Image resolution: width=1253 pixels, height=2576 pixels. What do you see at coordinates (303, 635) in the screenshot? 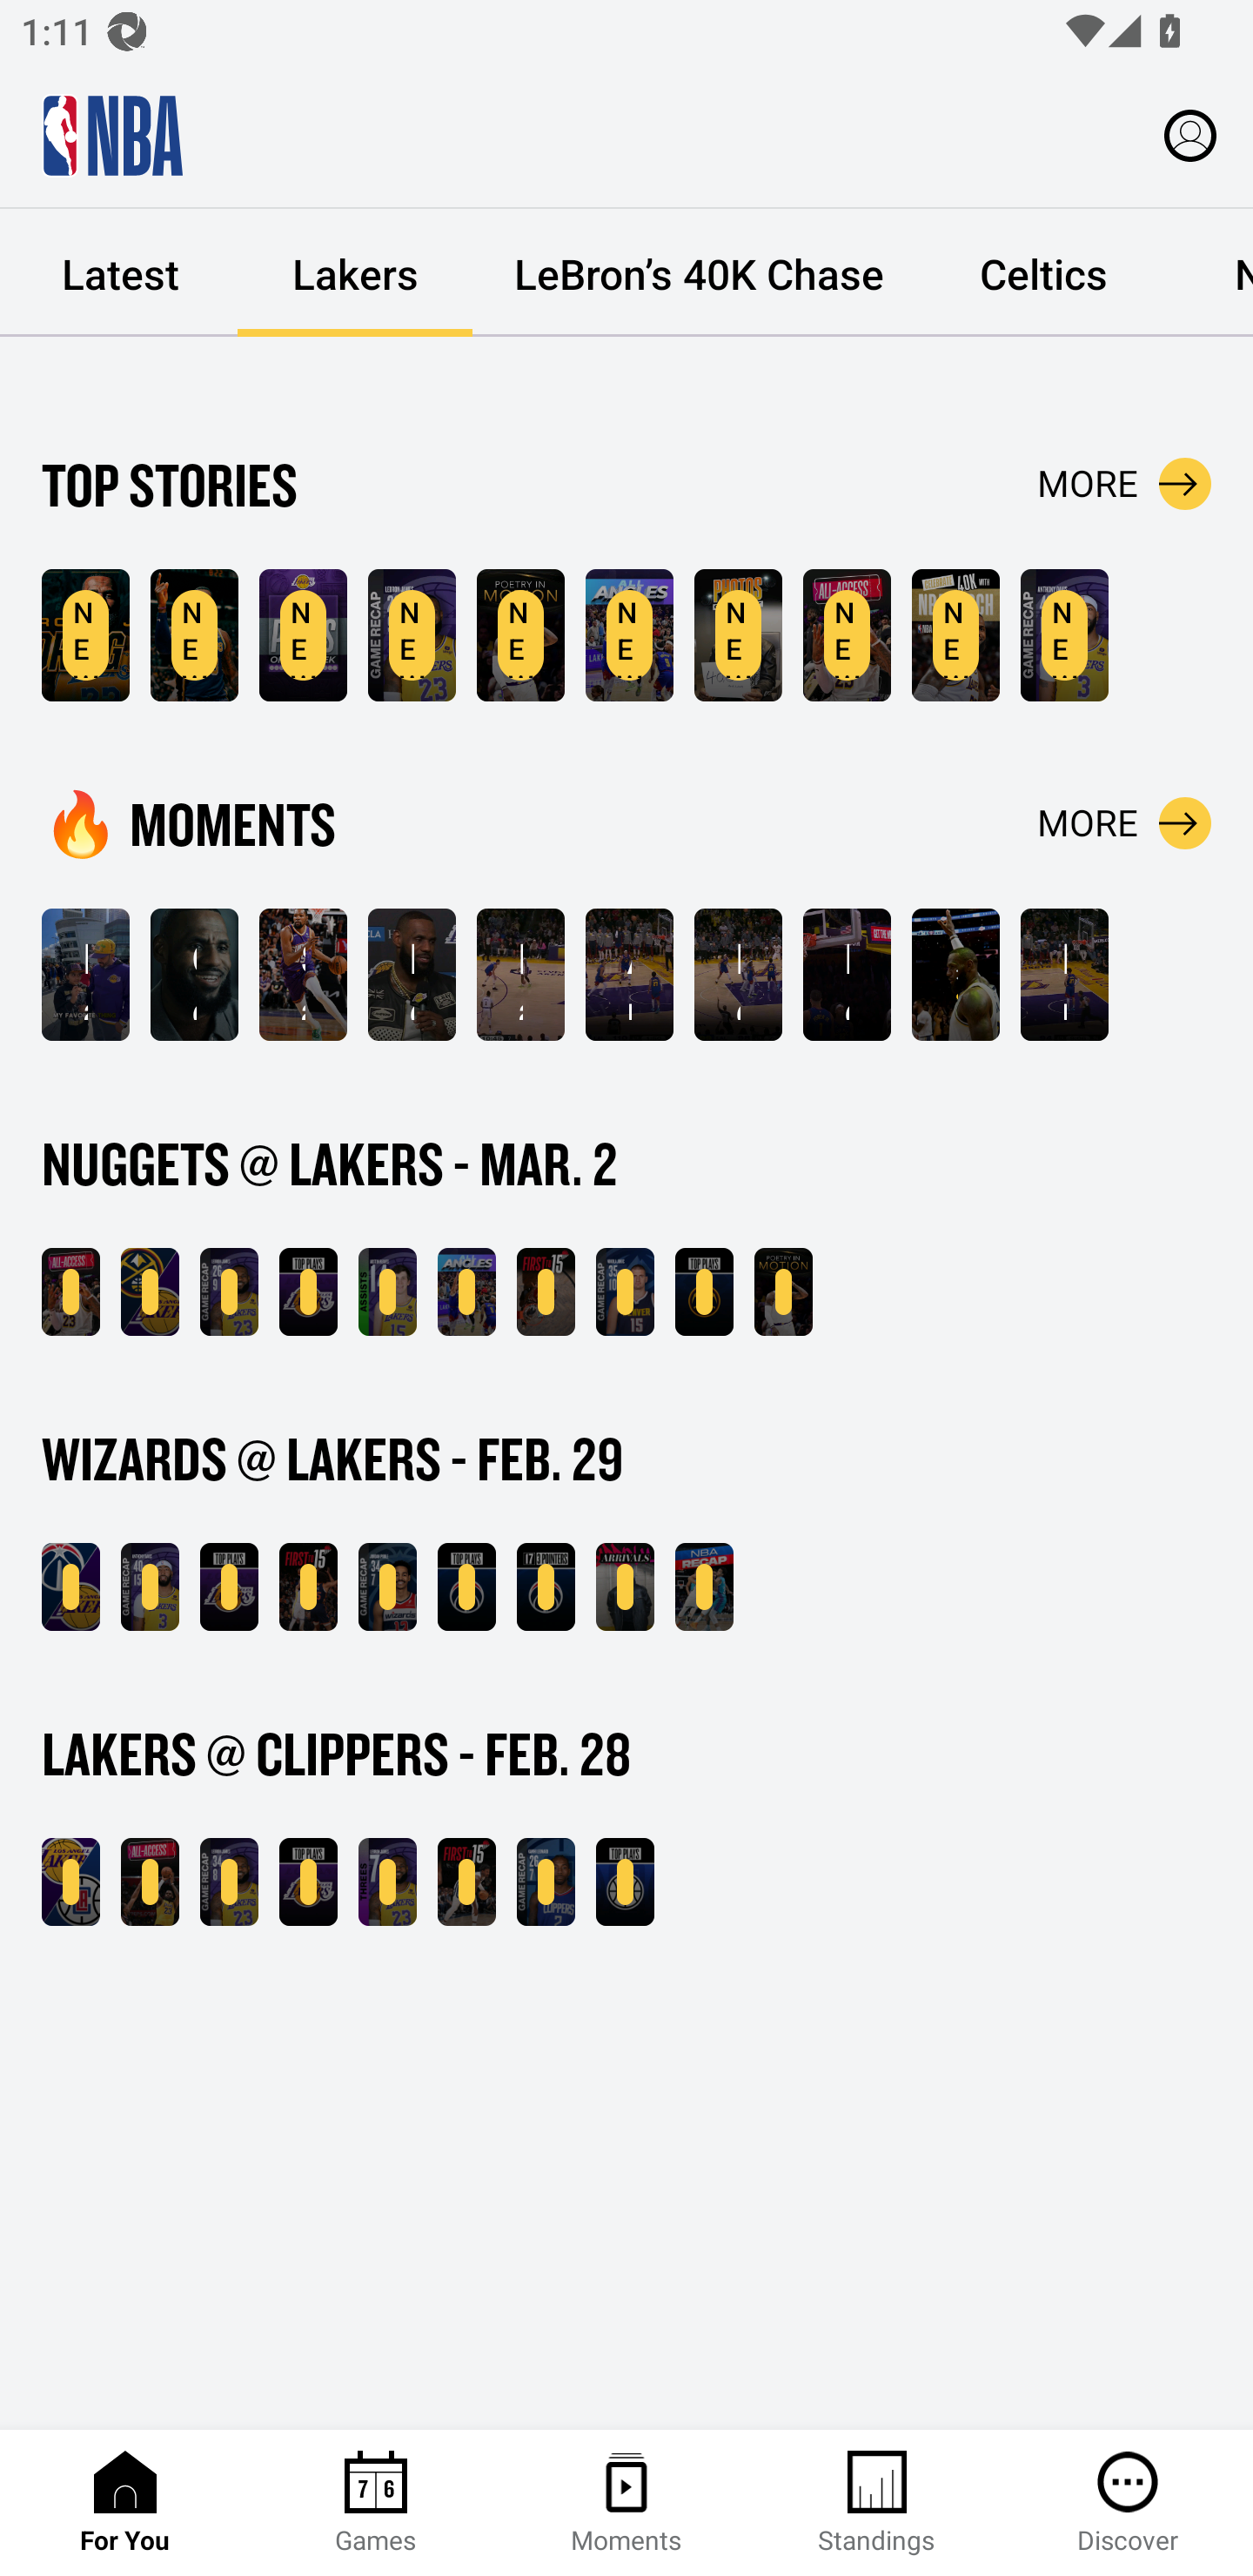
I see `NEW LAL's Top Plays of Week 19` at bounding box center [303, 635].